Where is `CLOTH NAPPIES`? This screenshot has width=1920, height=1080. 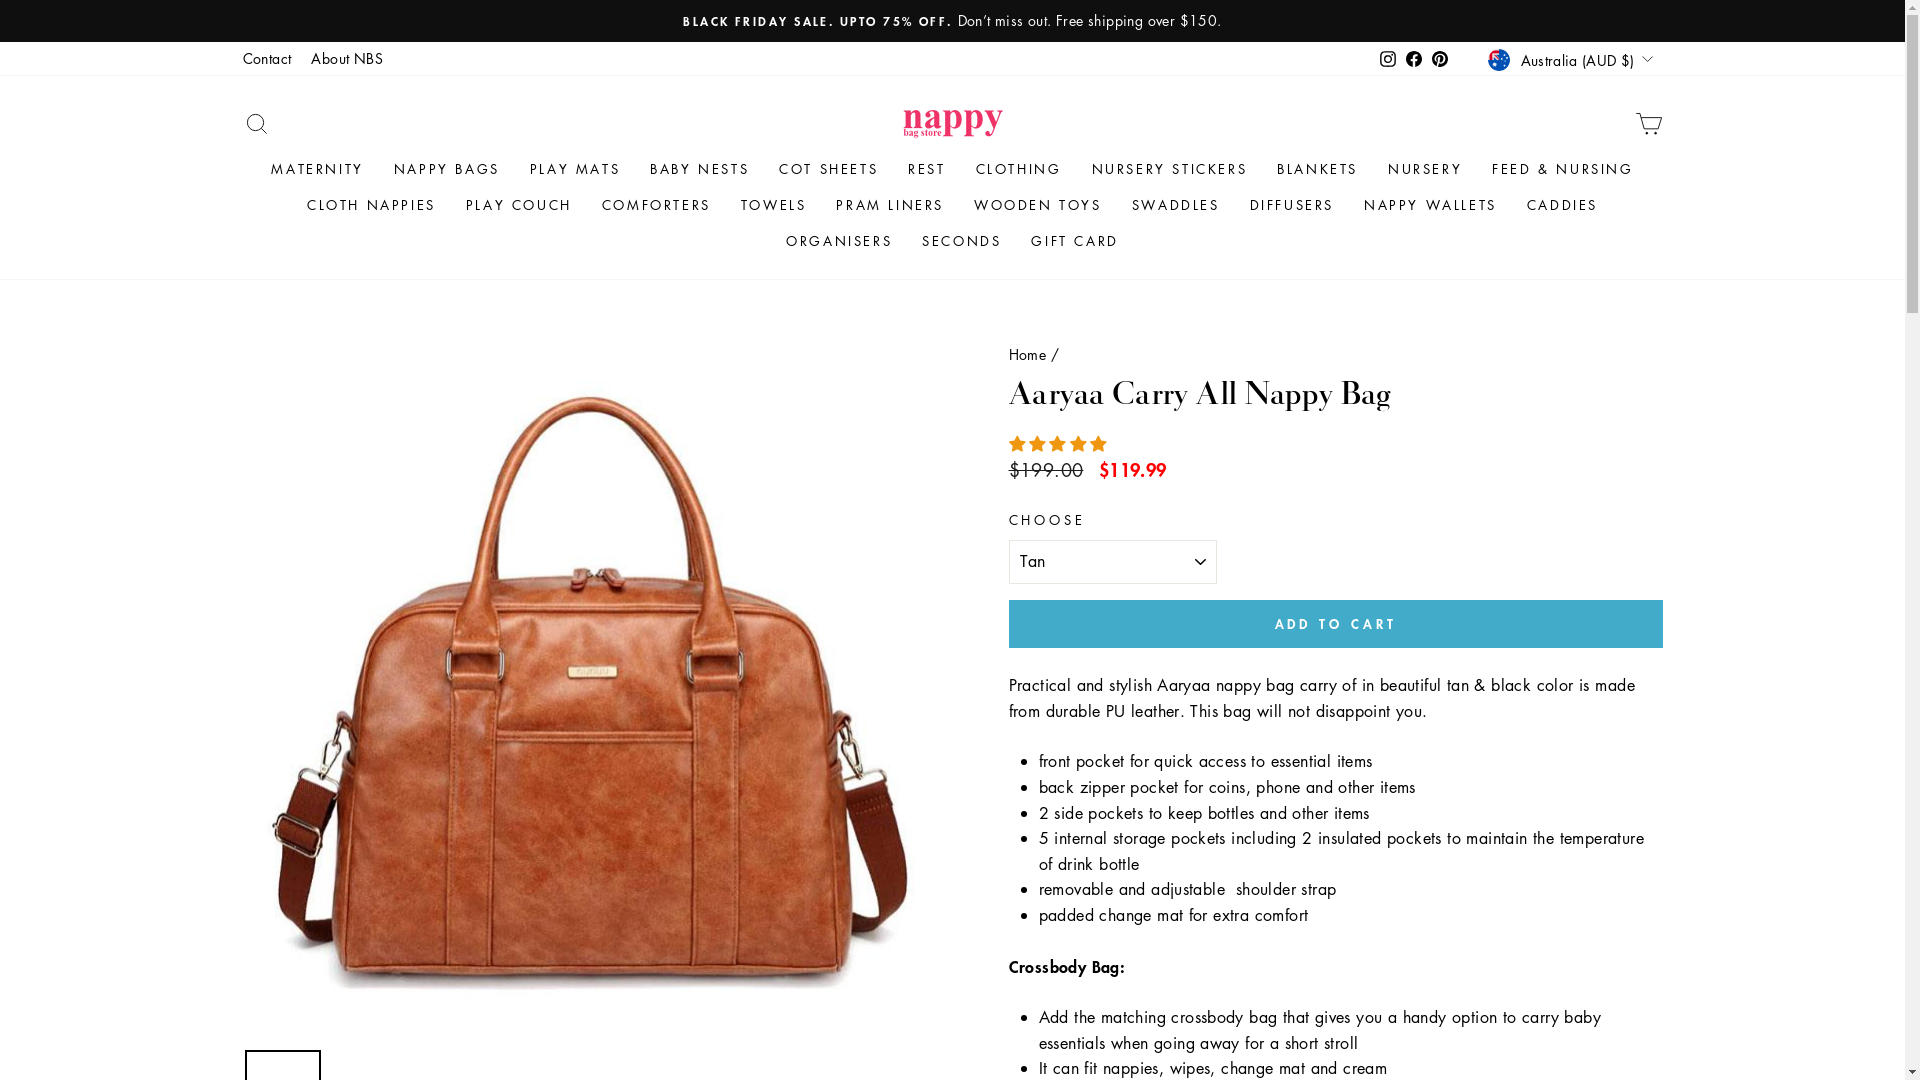 CLOTH NAPPIES is located at coordinates (372, 206).